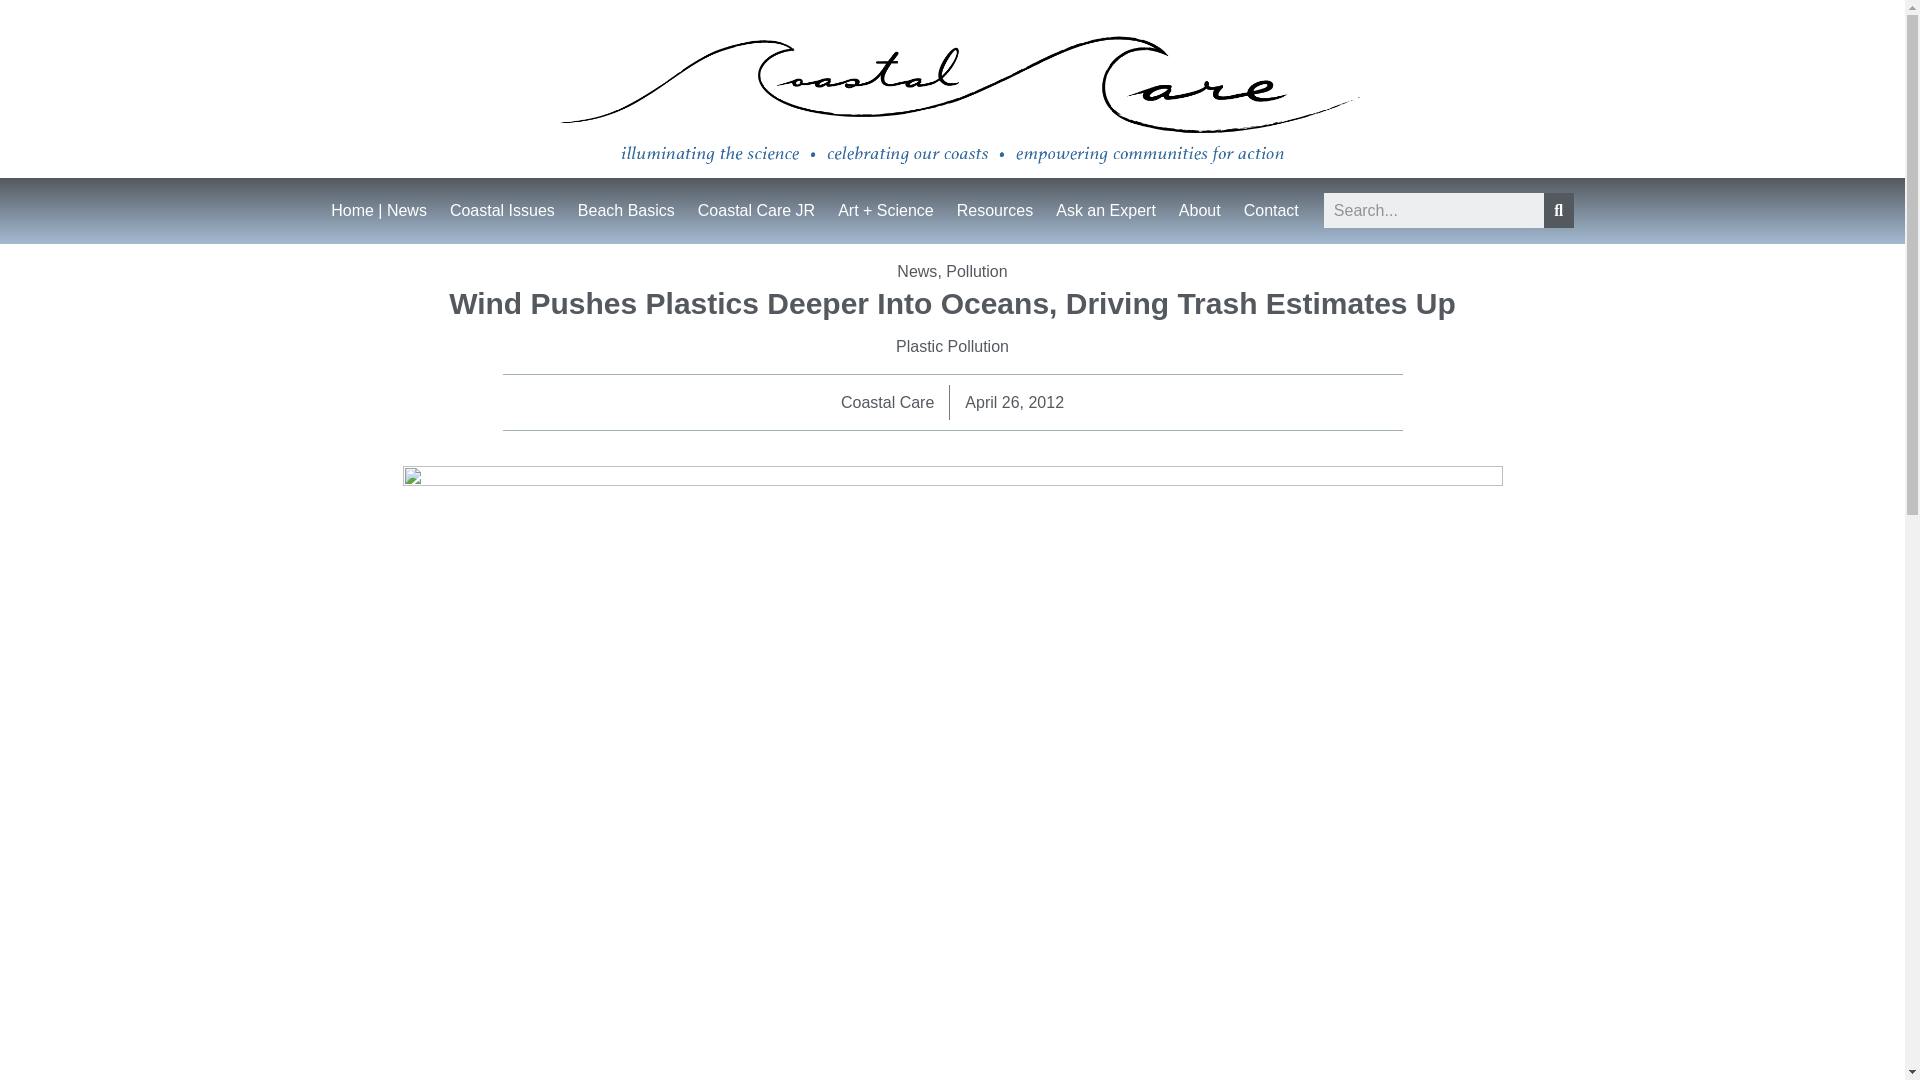 This screenshot has height=1080, width=1920. What do you see at coordinates (1272, 210) in the screenshot?
I see `Contact` at bounding box center [1272, 210].